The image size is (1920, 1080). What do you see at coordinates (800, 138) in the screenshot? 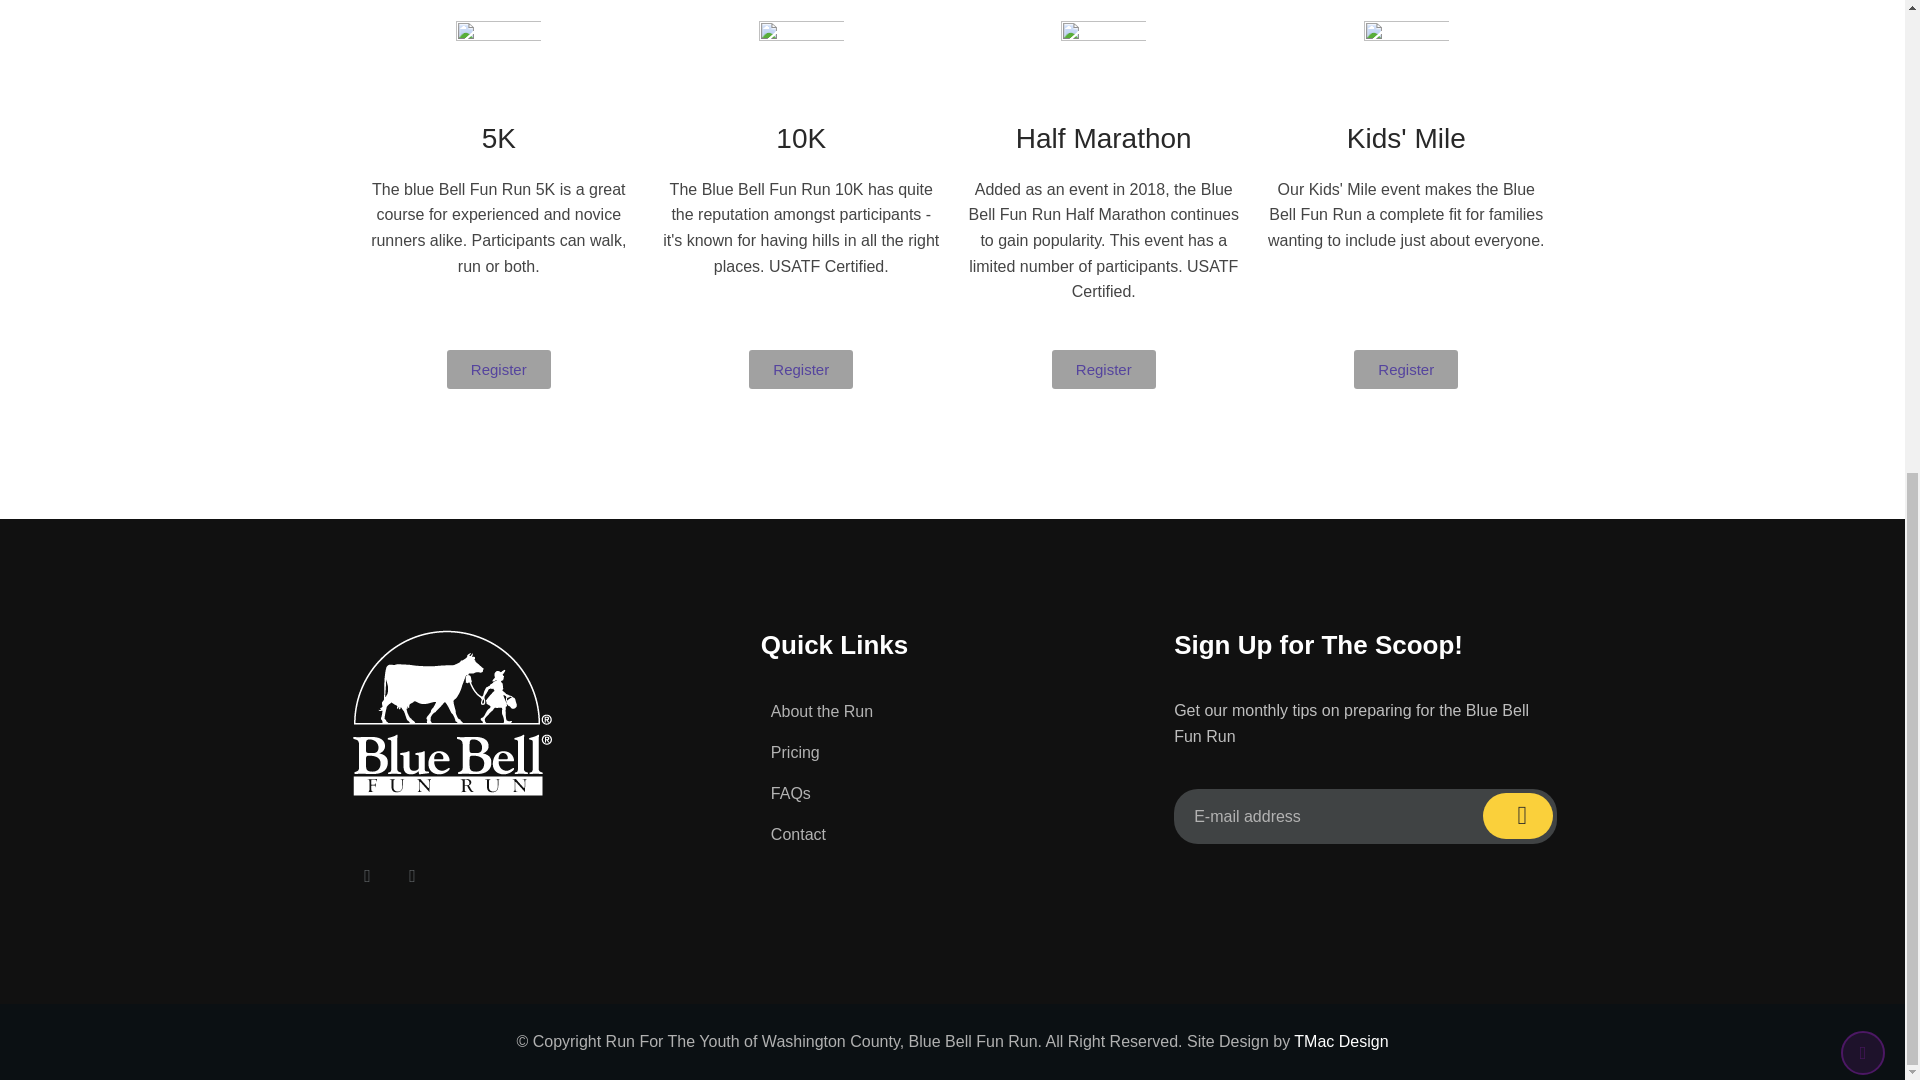
I see `10K` at bounding box center [800, 138].